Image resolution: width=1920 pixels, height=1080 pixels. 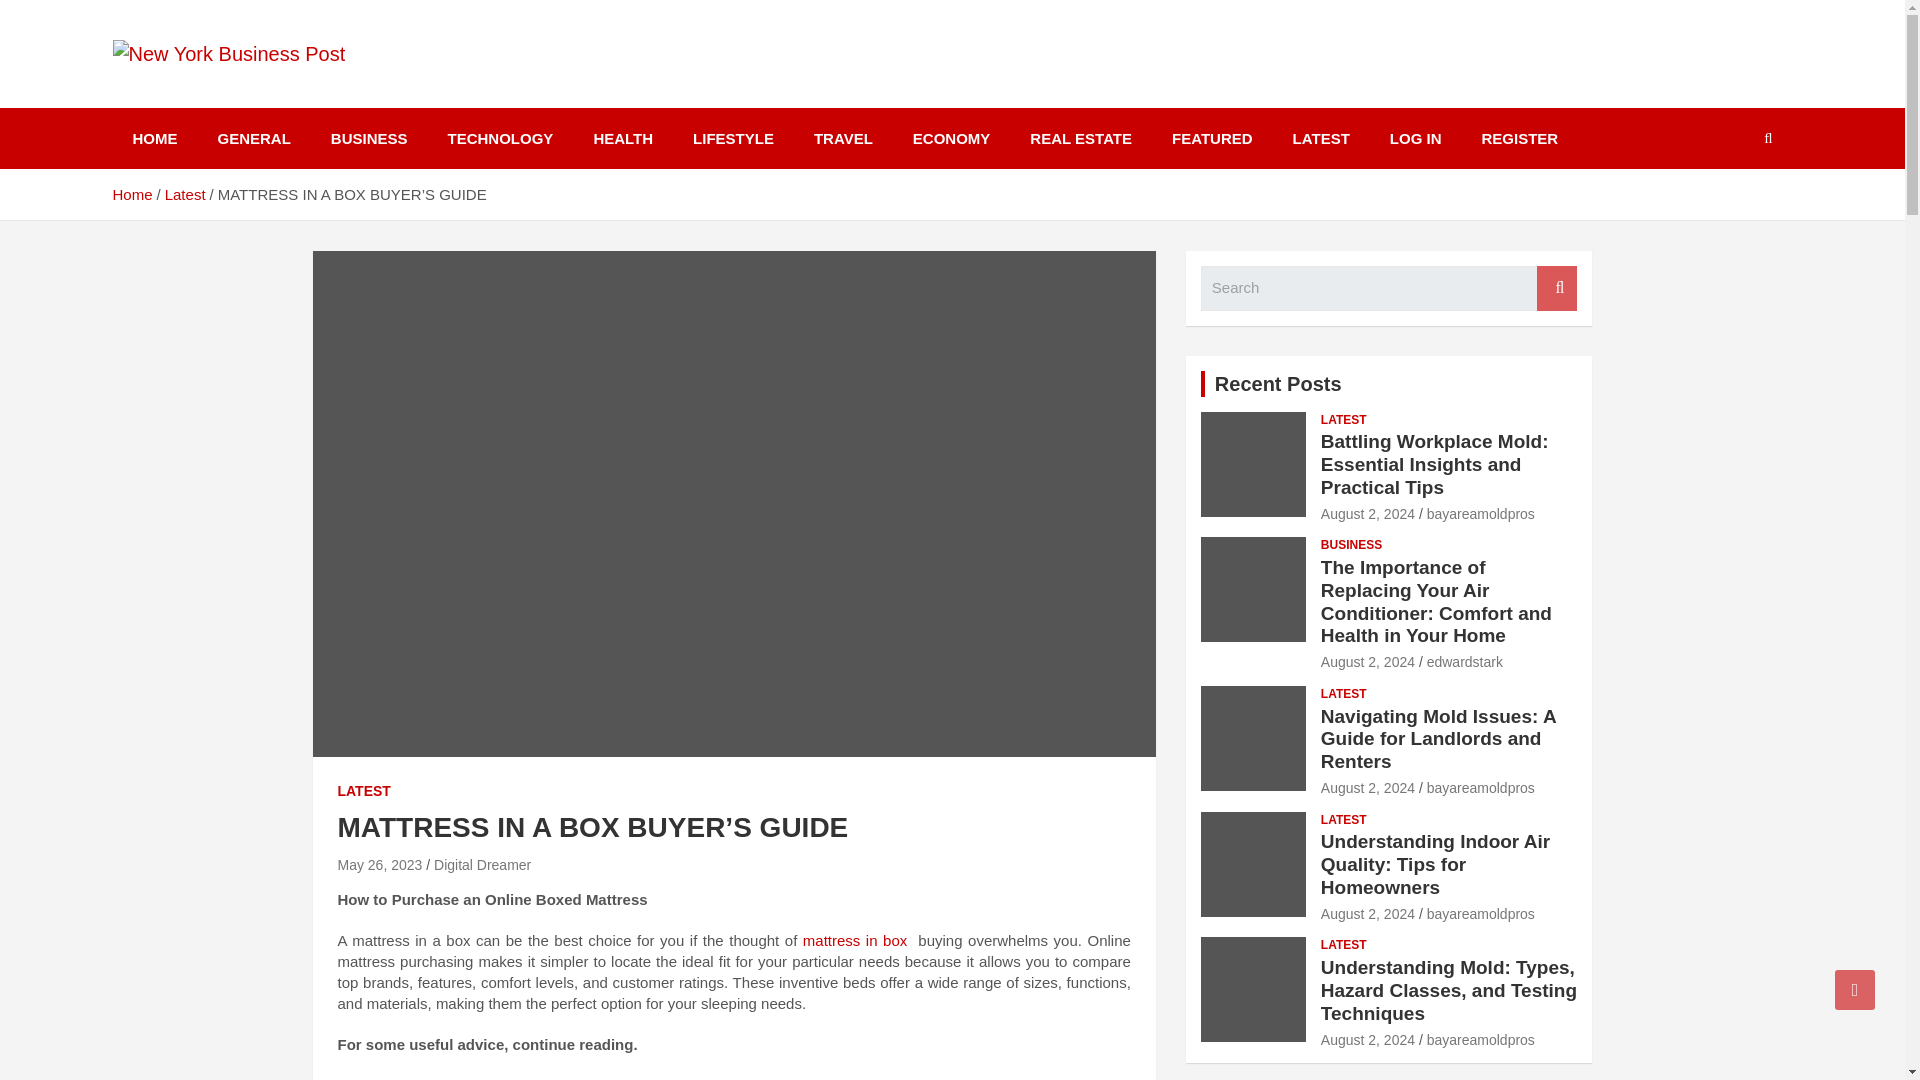 I want to click on BUSINESS, so click(x=370, y=138).